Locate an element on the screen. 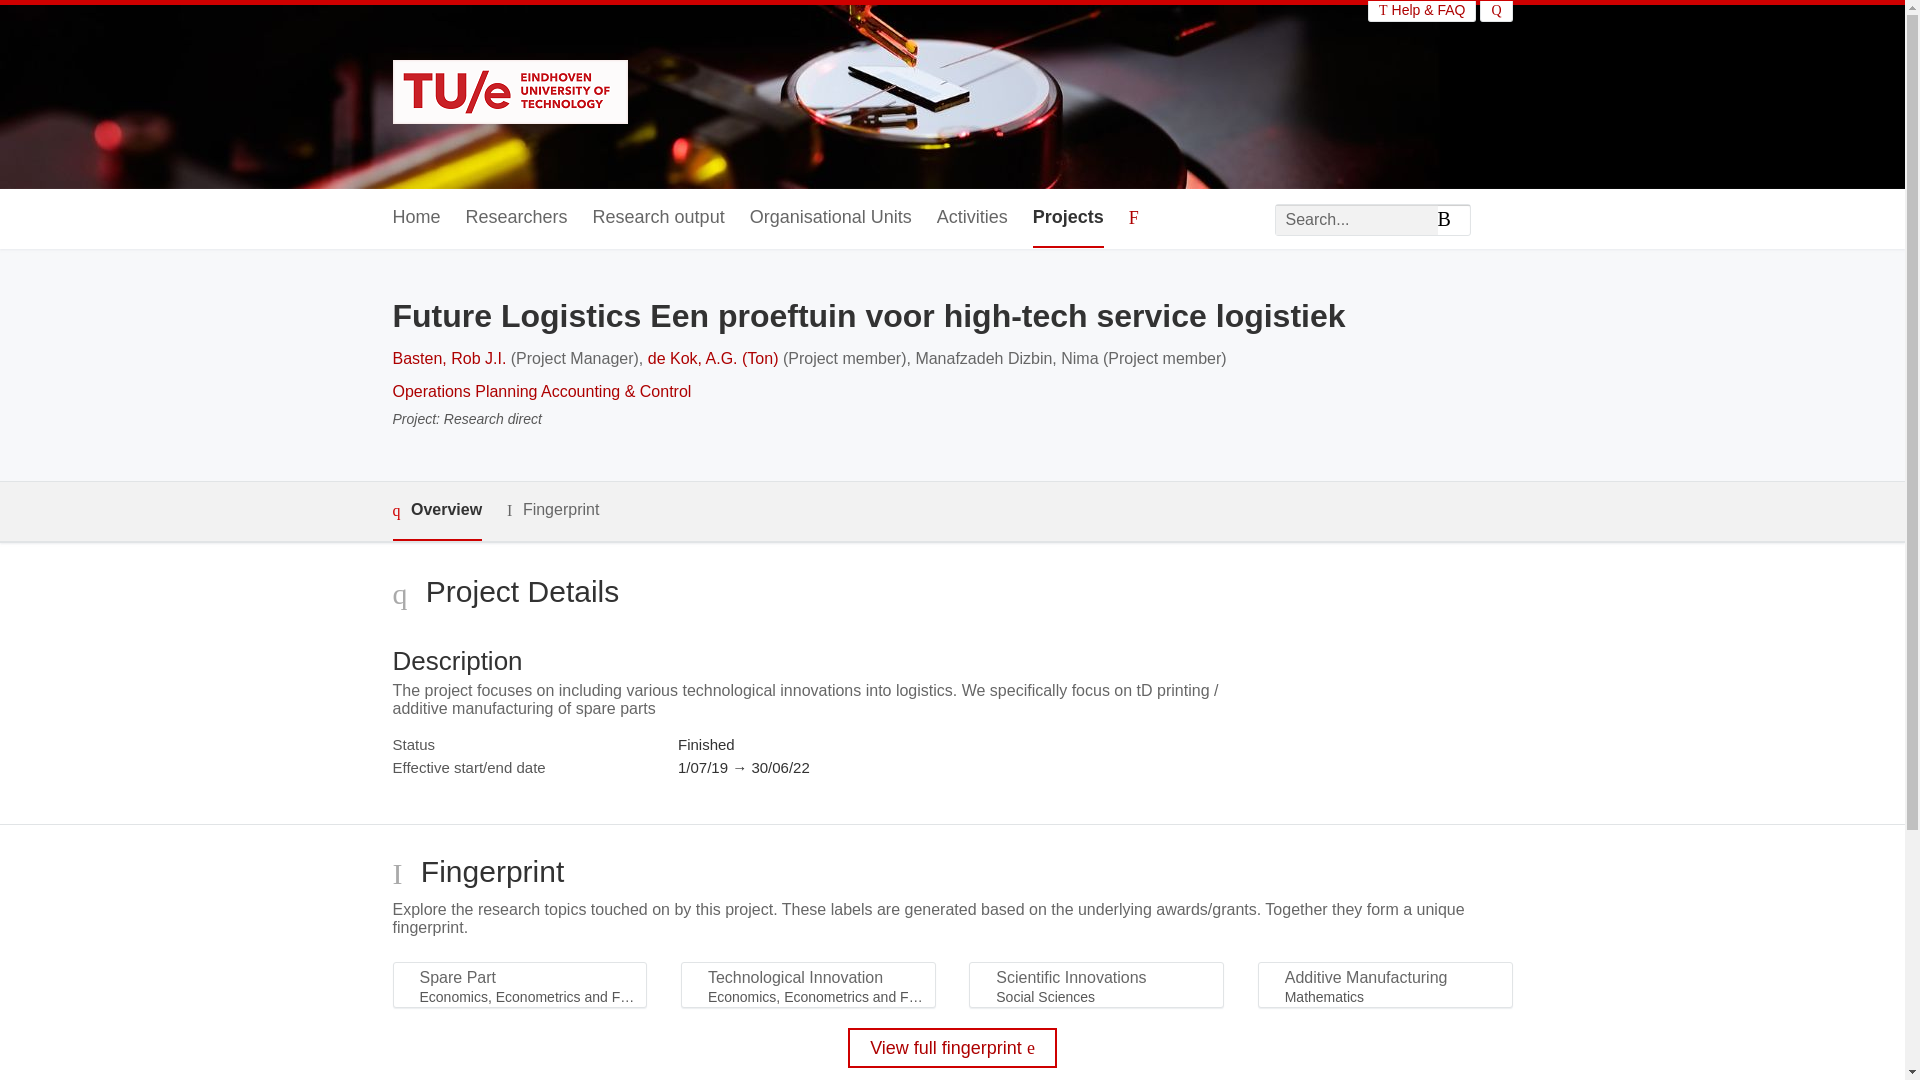  View full fingerprint is located at coordinates (952, 1048).